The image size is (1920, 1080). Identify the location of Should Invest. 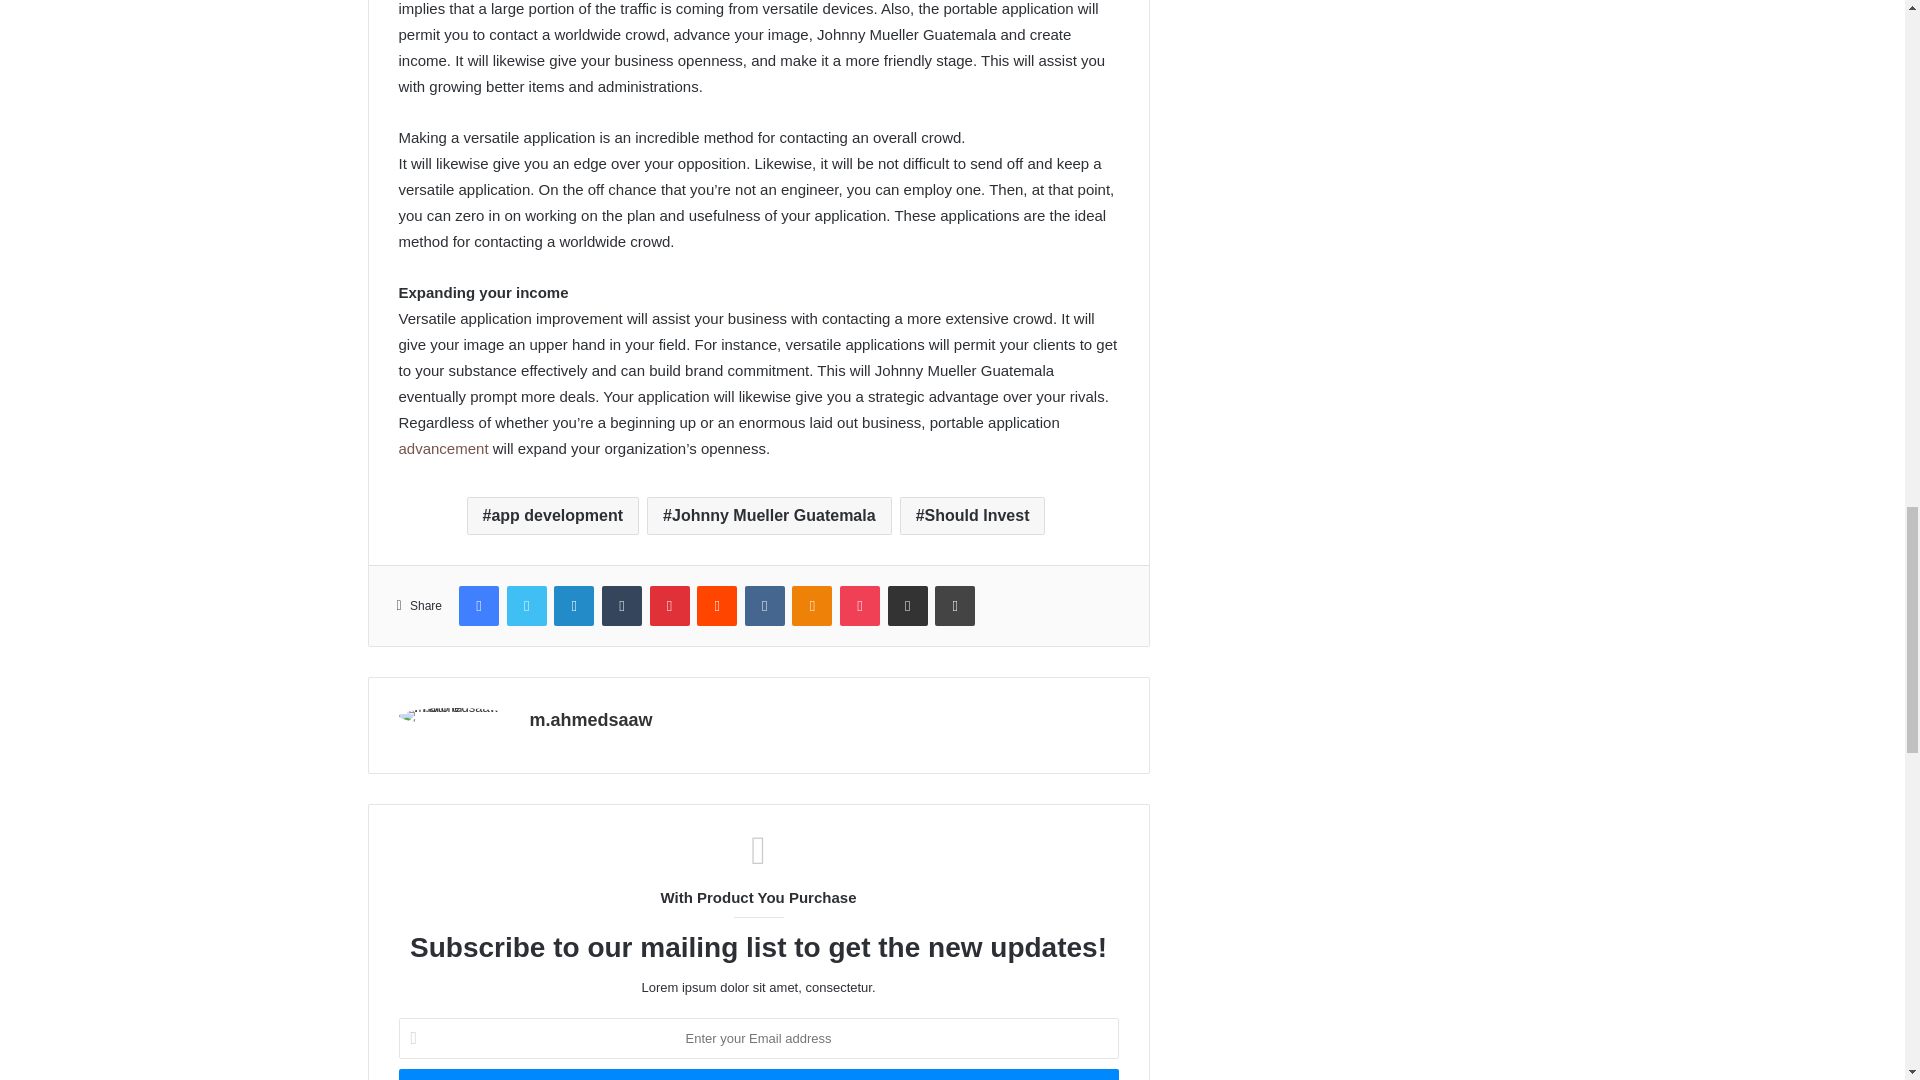
(973, 515).